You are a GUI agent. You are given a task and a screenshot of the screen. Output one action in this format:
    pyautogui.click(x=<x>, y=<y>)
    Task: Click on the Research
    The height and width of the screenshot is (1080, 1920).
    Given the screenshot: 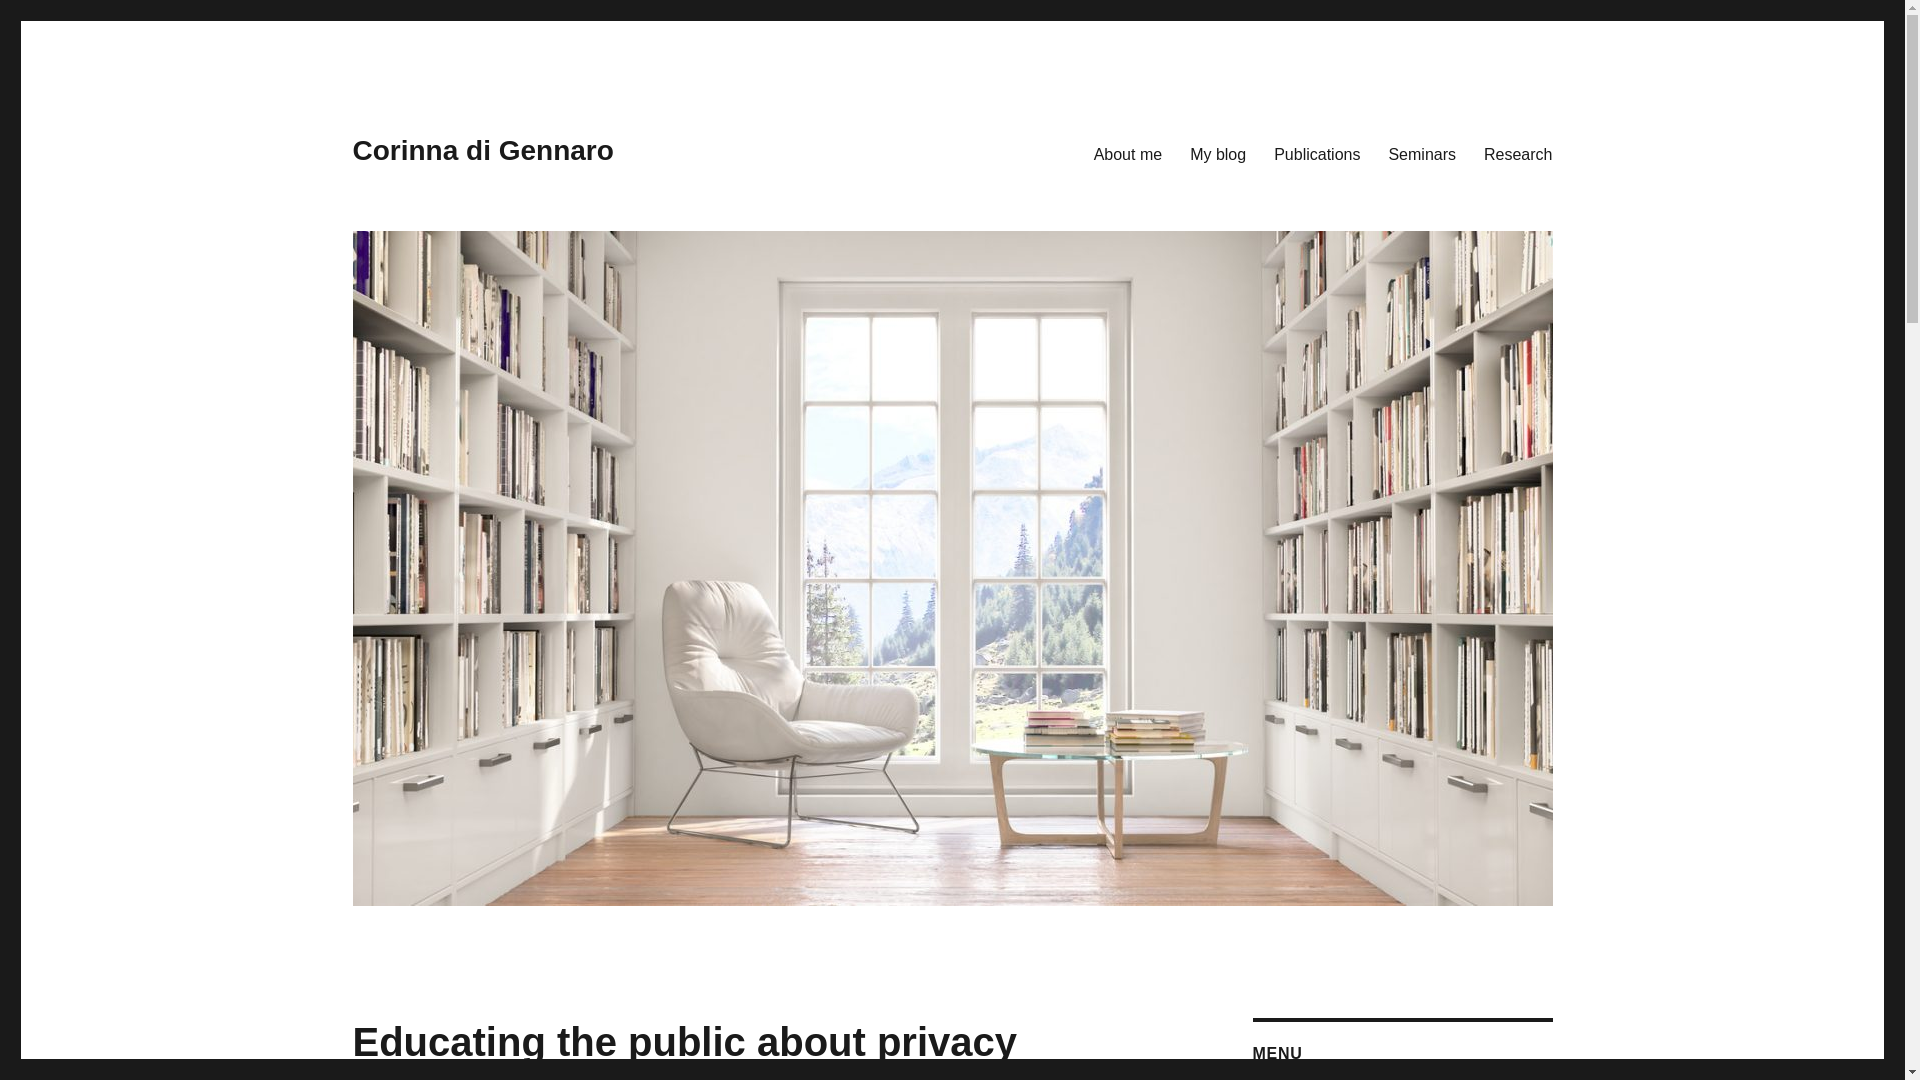 What is the action you would take?
    pyautogui.click(x=1518, y=153)
    